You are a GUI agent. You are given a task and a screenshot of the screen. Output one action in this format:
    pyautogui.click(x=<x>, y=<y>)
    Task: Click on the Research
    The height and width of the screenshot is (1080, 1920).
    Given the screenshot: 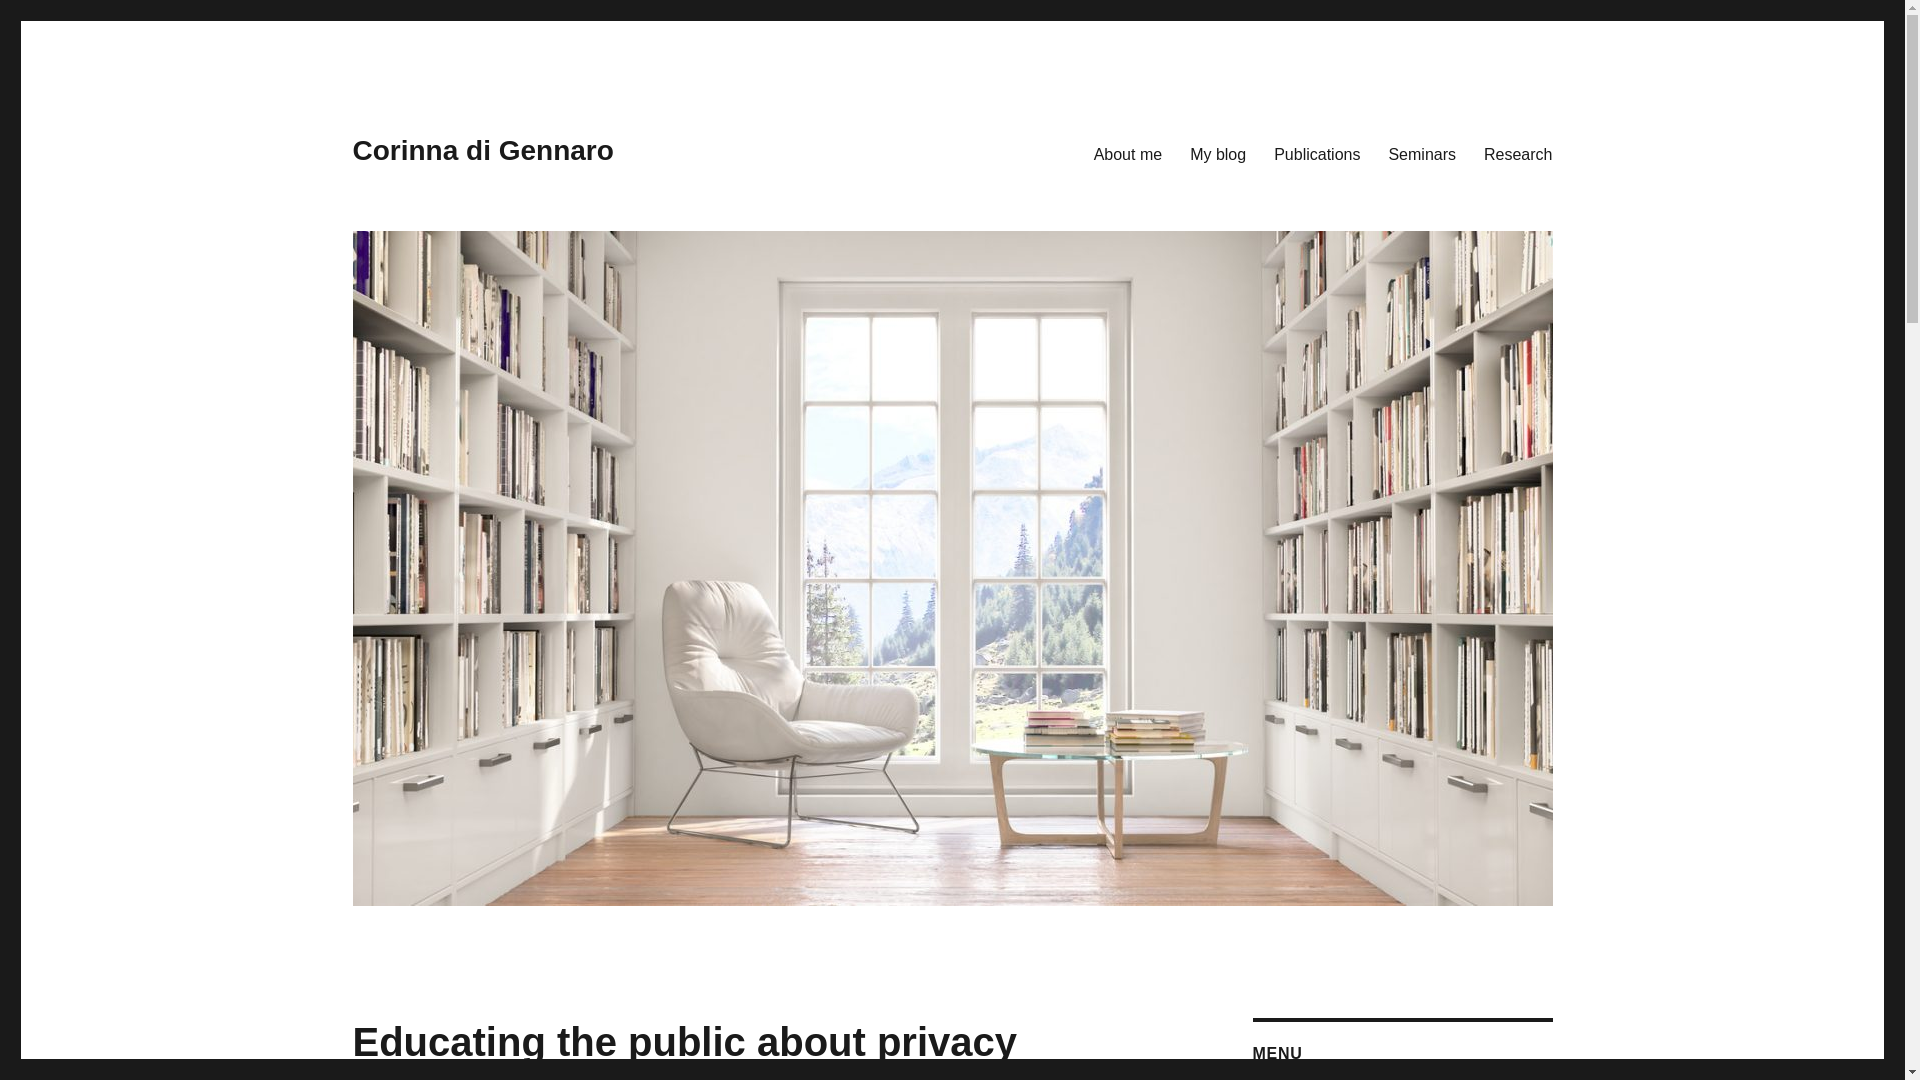 What is the action you would take?
    pyautogui.click(x=1518, y=153)
    